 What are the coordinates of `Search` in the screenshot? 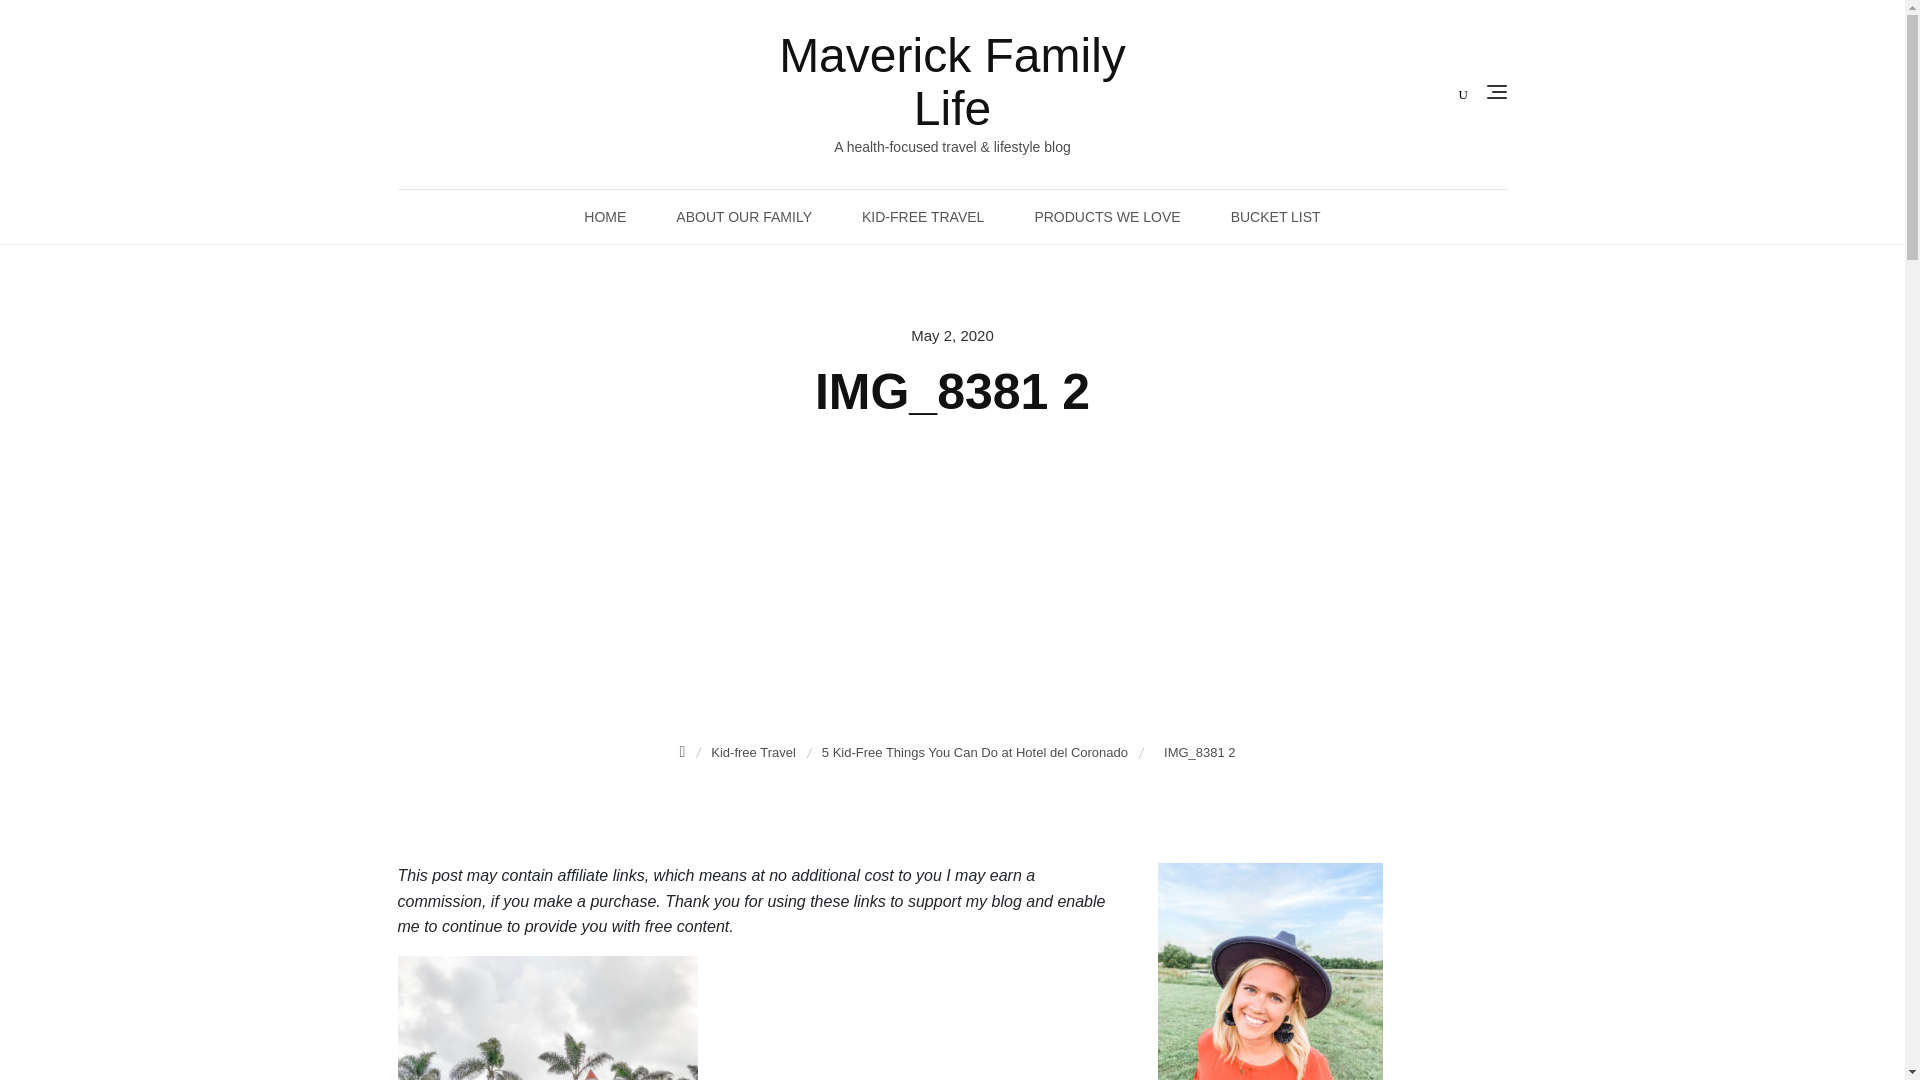 It's located at (56, 24).